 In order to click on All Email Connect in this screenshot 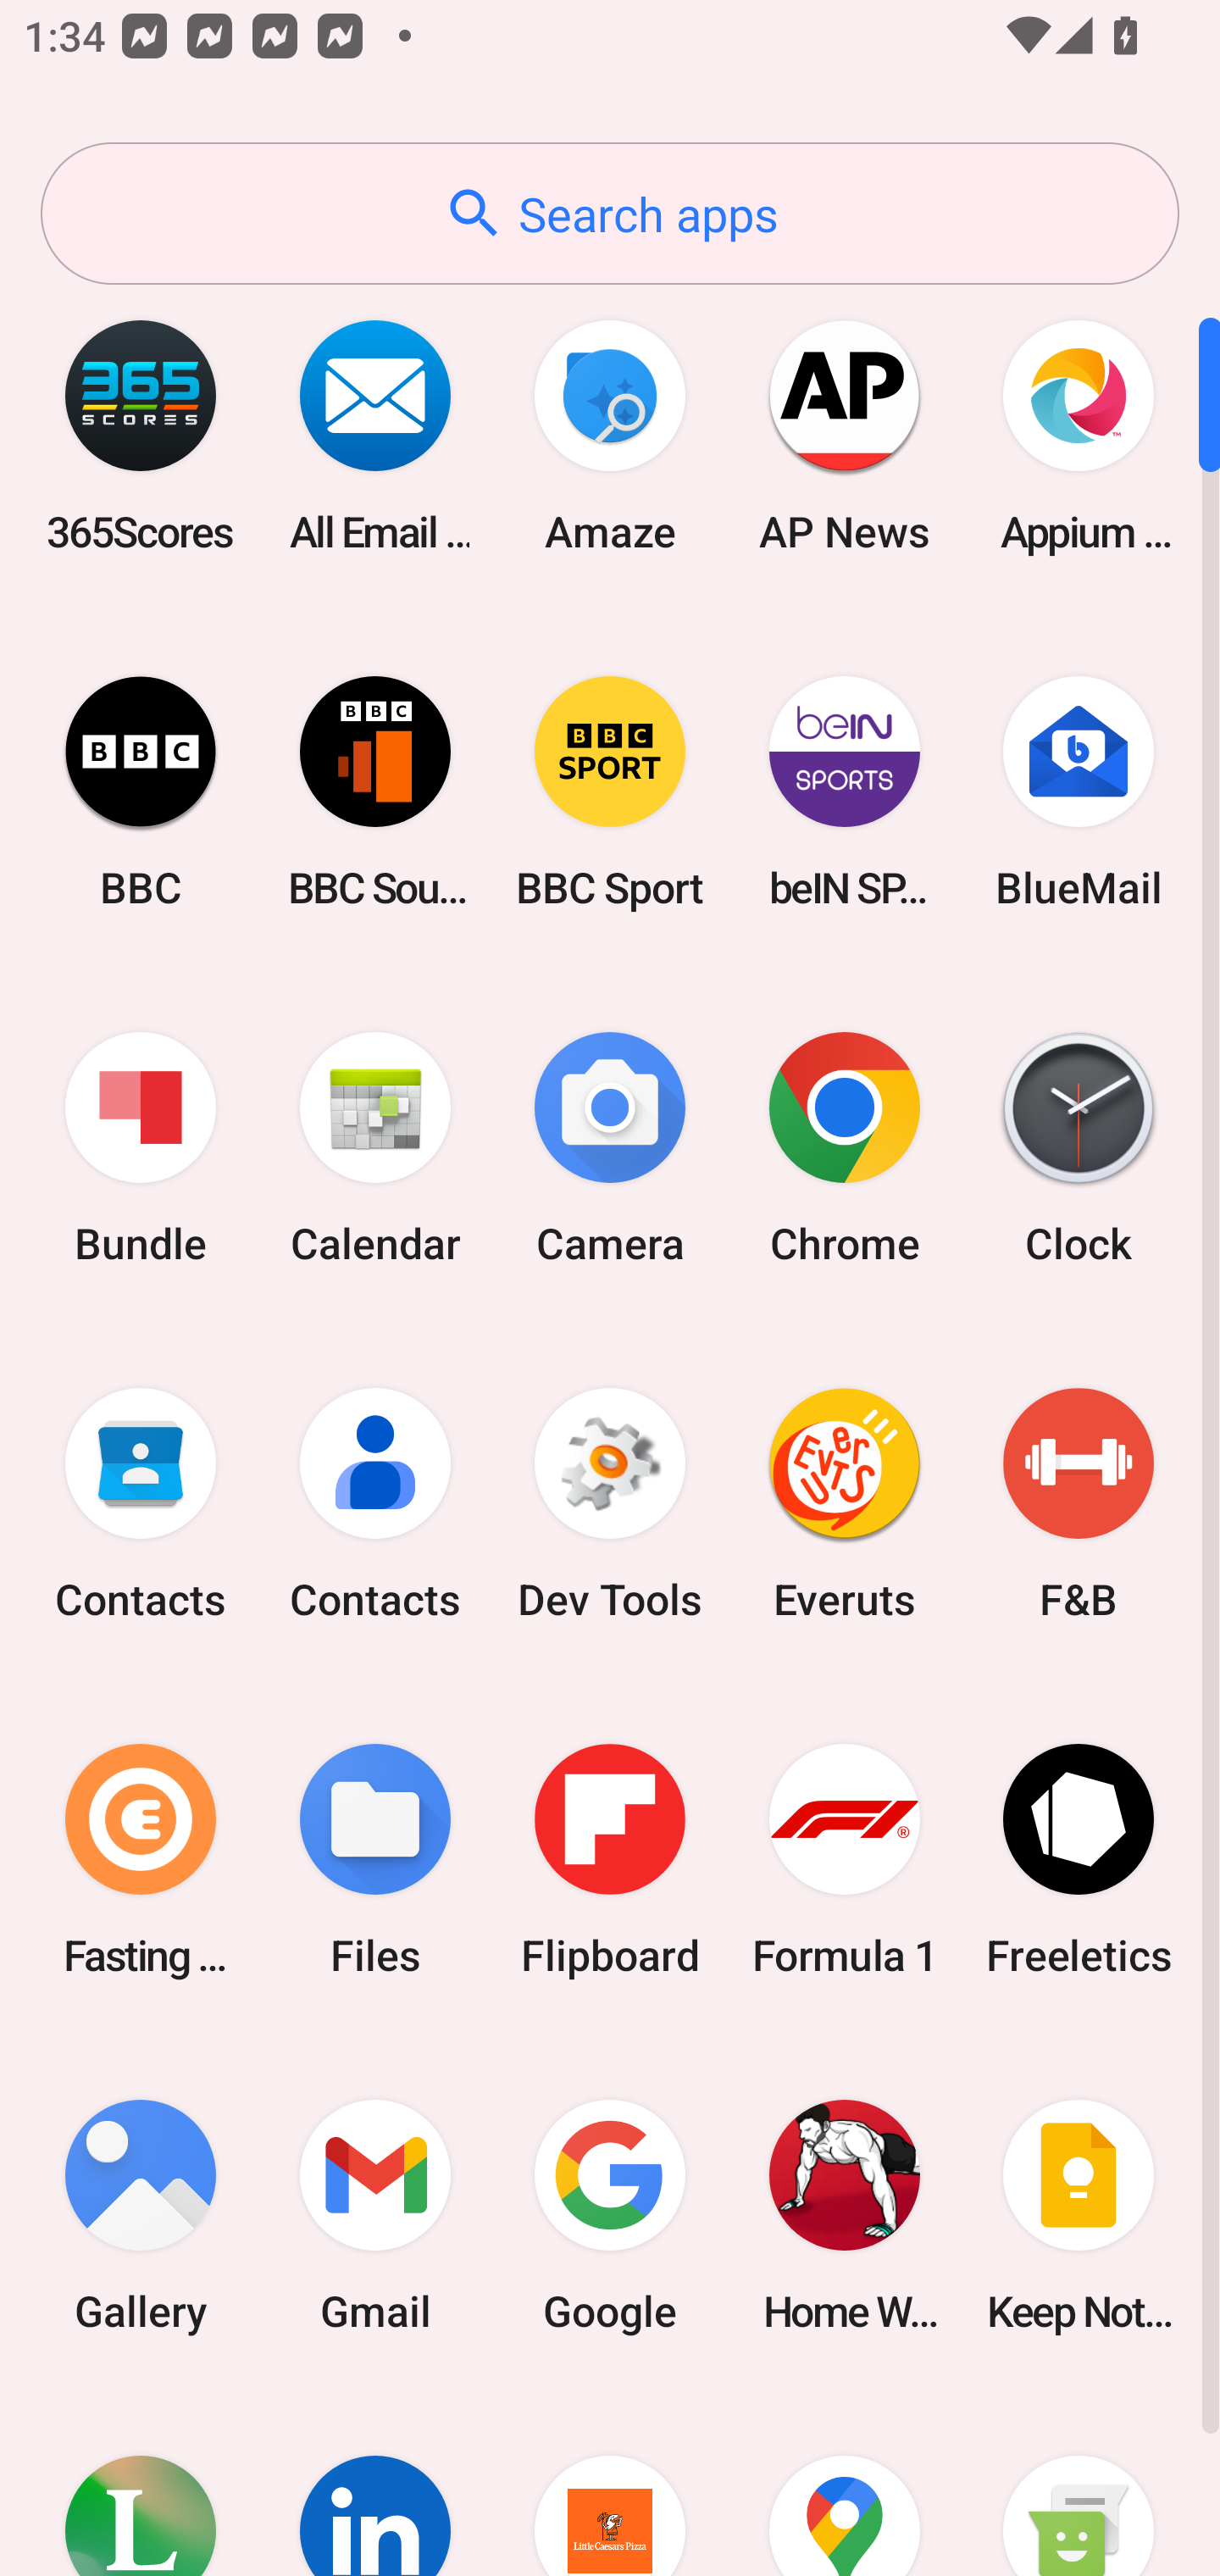, I will do `click(375, 436)`.